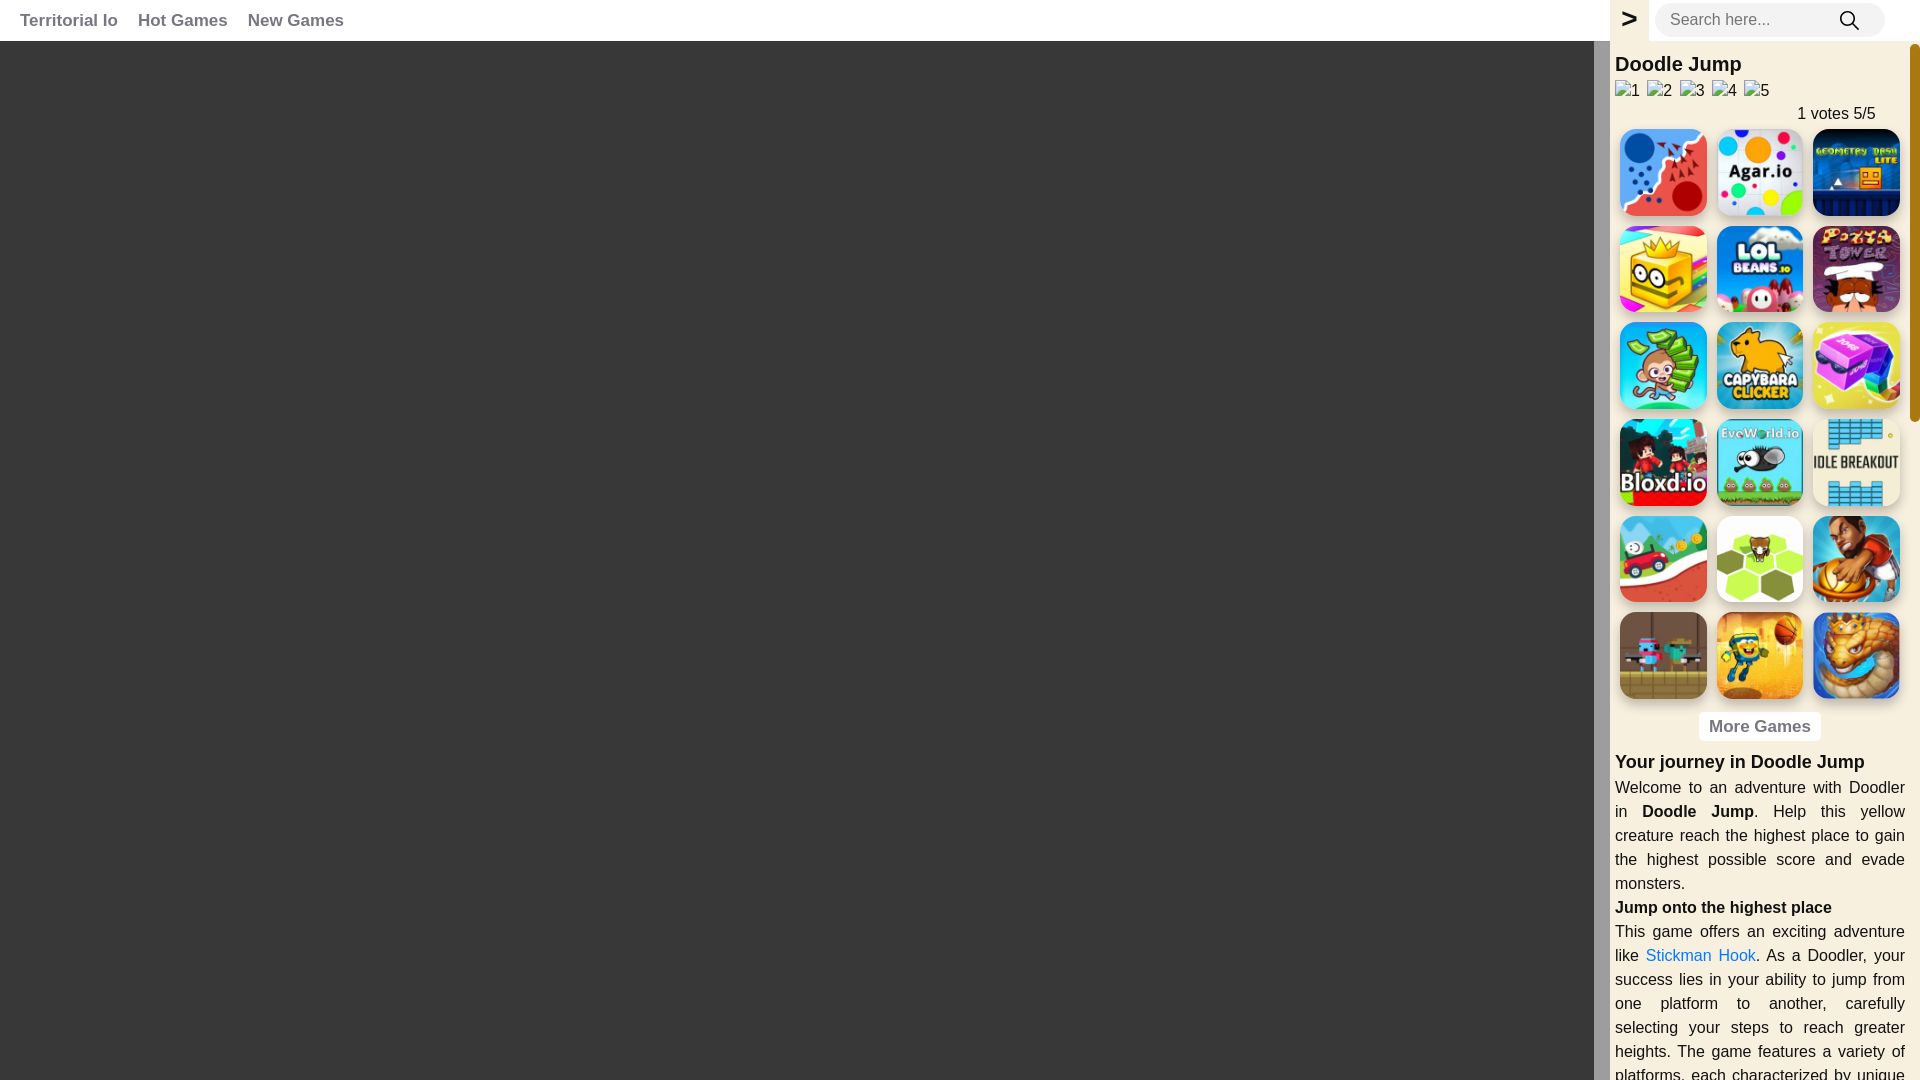  What do you see at coordinates (1692, 90) in the screenshot?
I see `regular` at bounding box center [1692, 90].